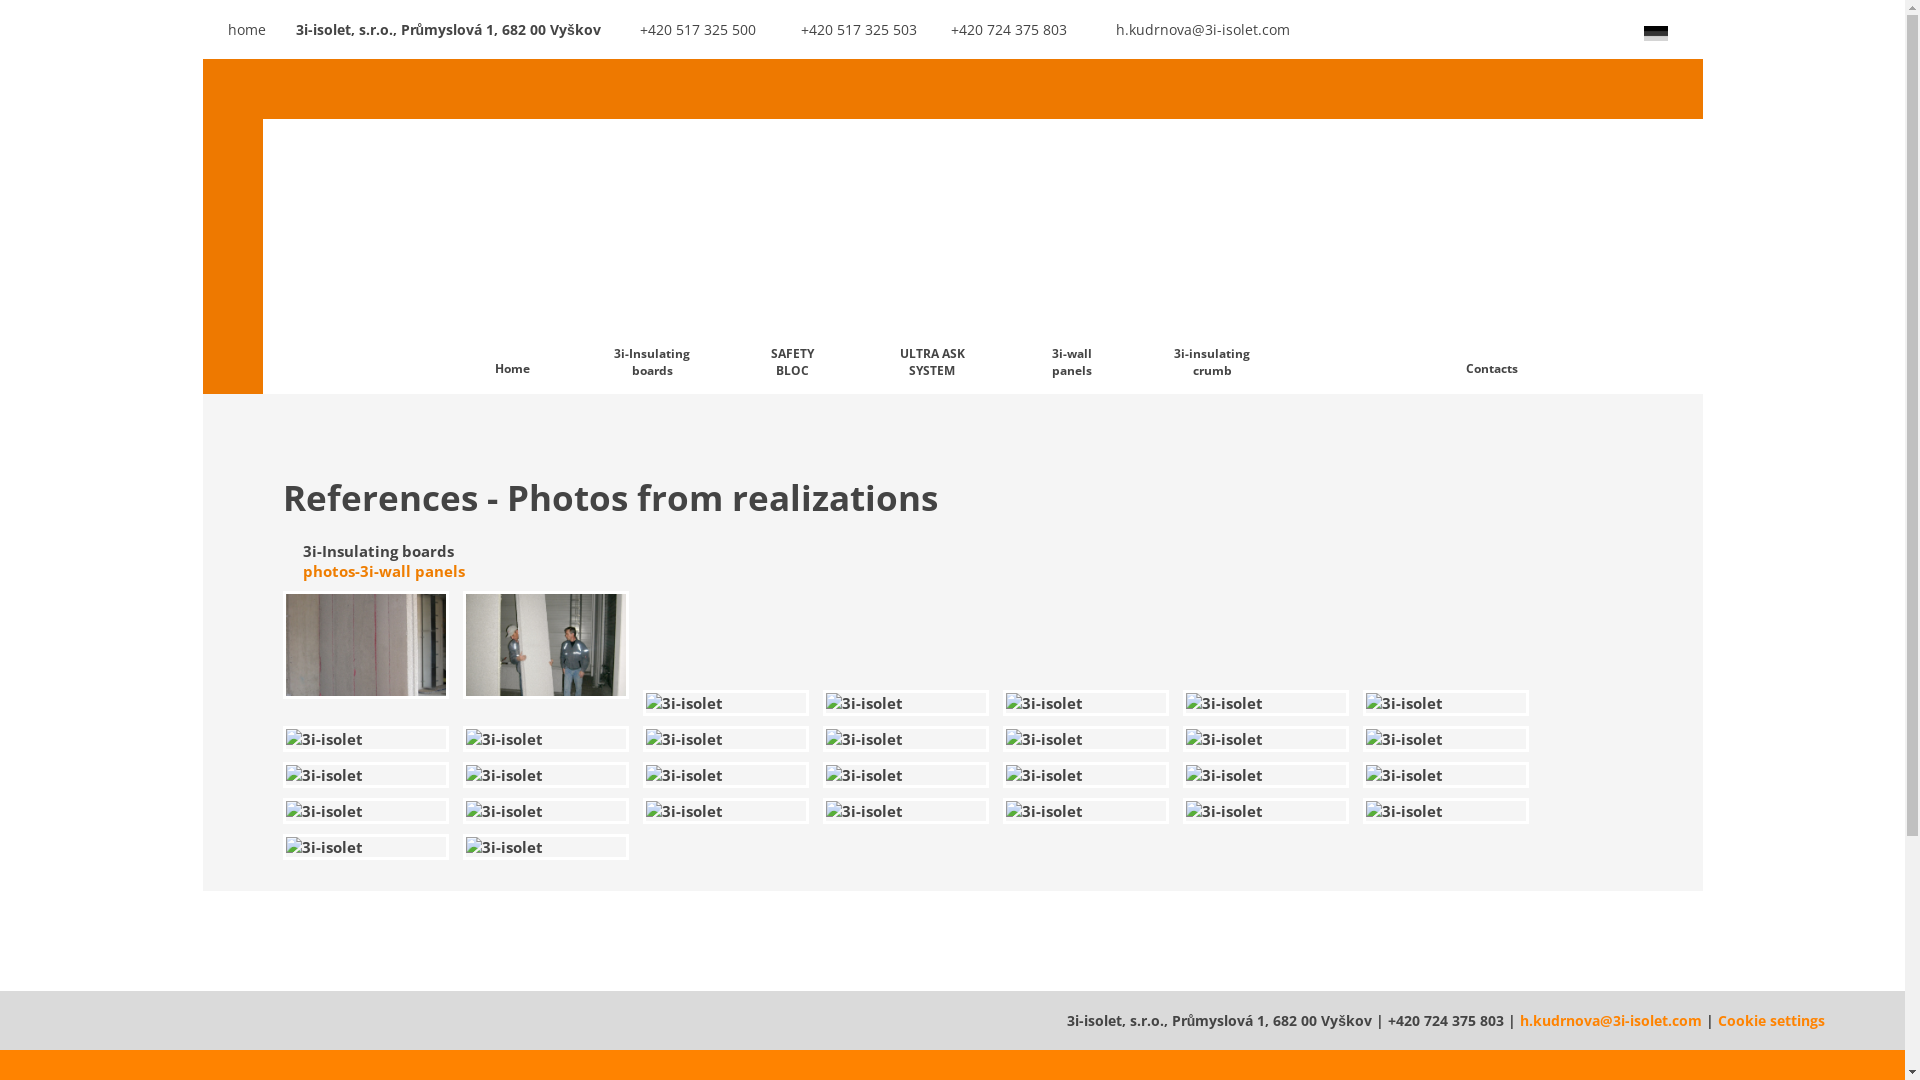 This screenshot has height=1080, width=1920. Describe the element at coordinates (906, 739) in the screenshot. I see `3i-isolet` at that location.